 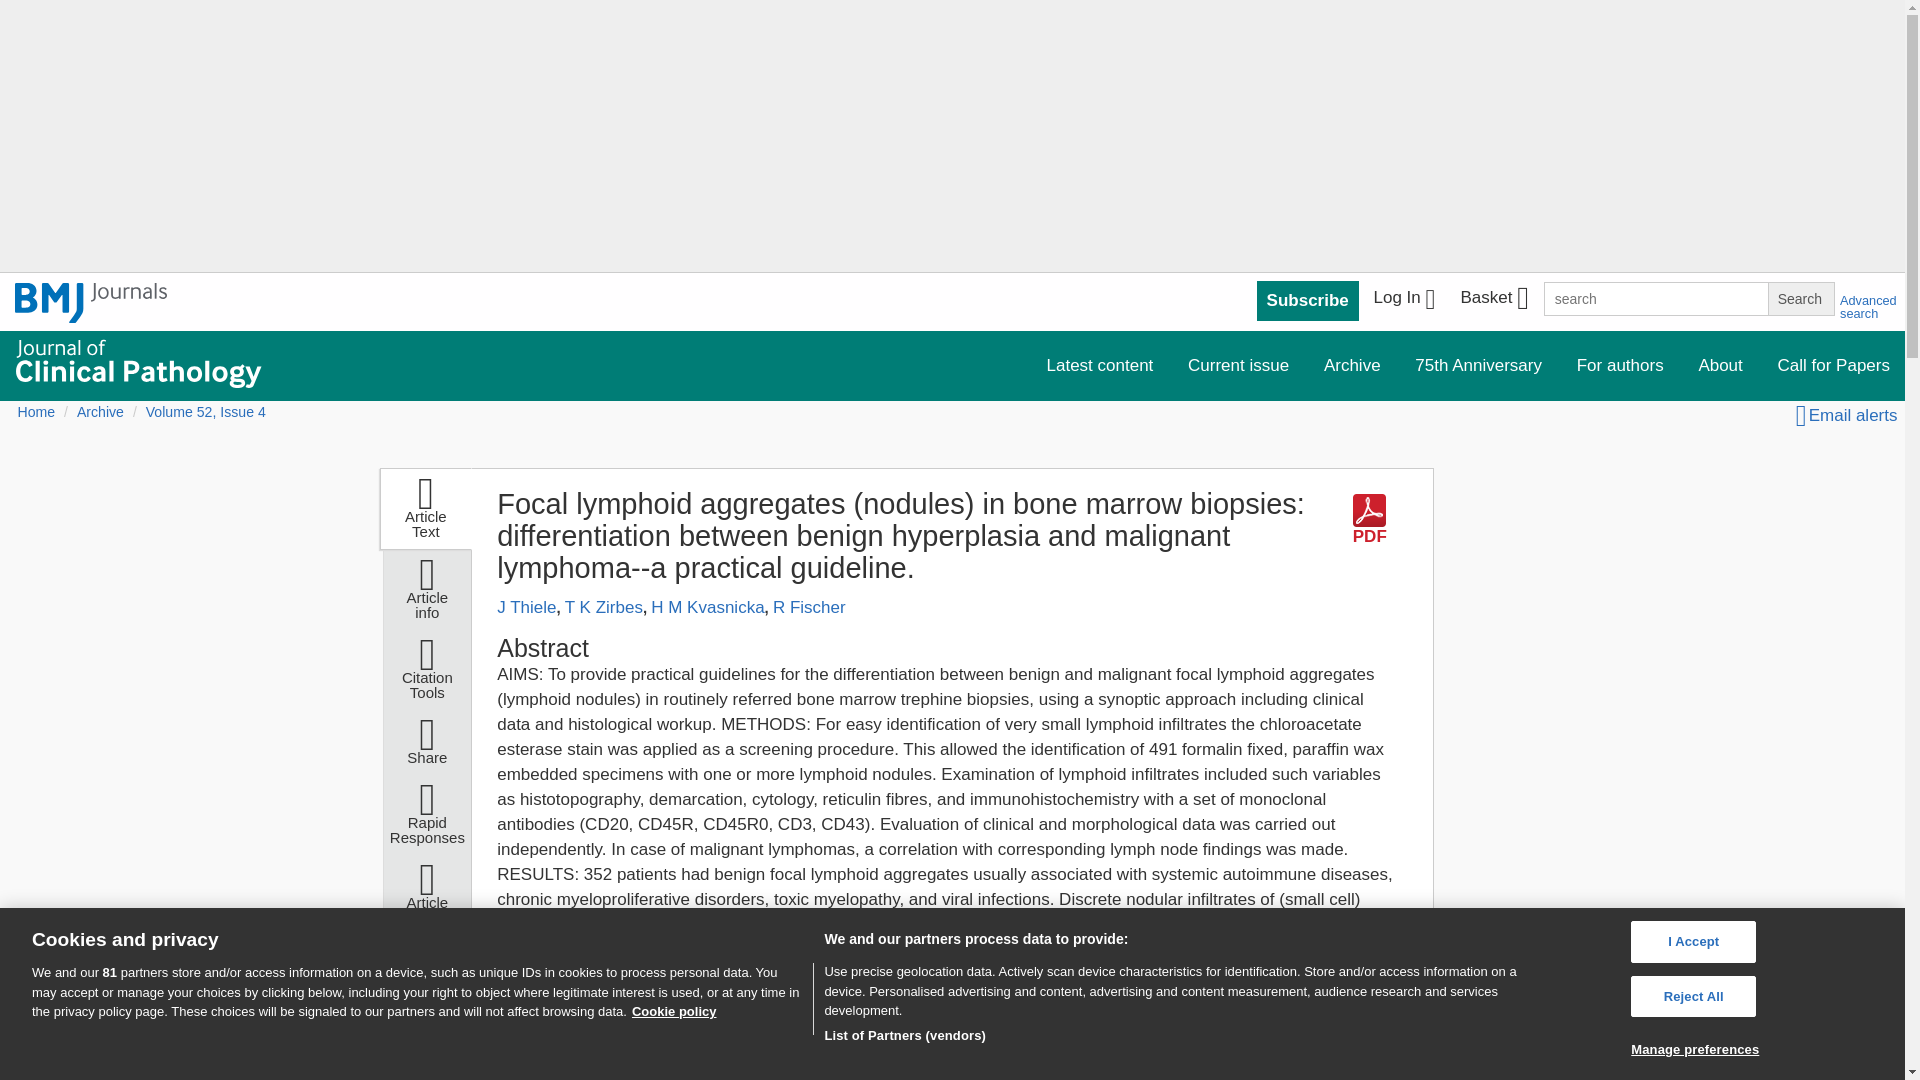 I want to click on For authors, so click(x=1620, y=364).